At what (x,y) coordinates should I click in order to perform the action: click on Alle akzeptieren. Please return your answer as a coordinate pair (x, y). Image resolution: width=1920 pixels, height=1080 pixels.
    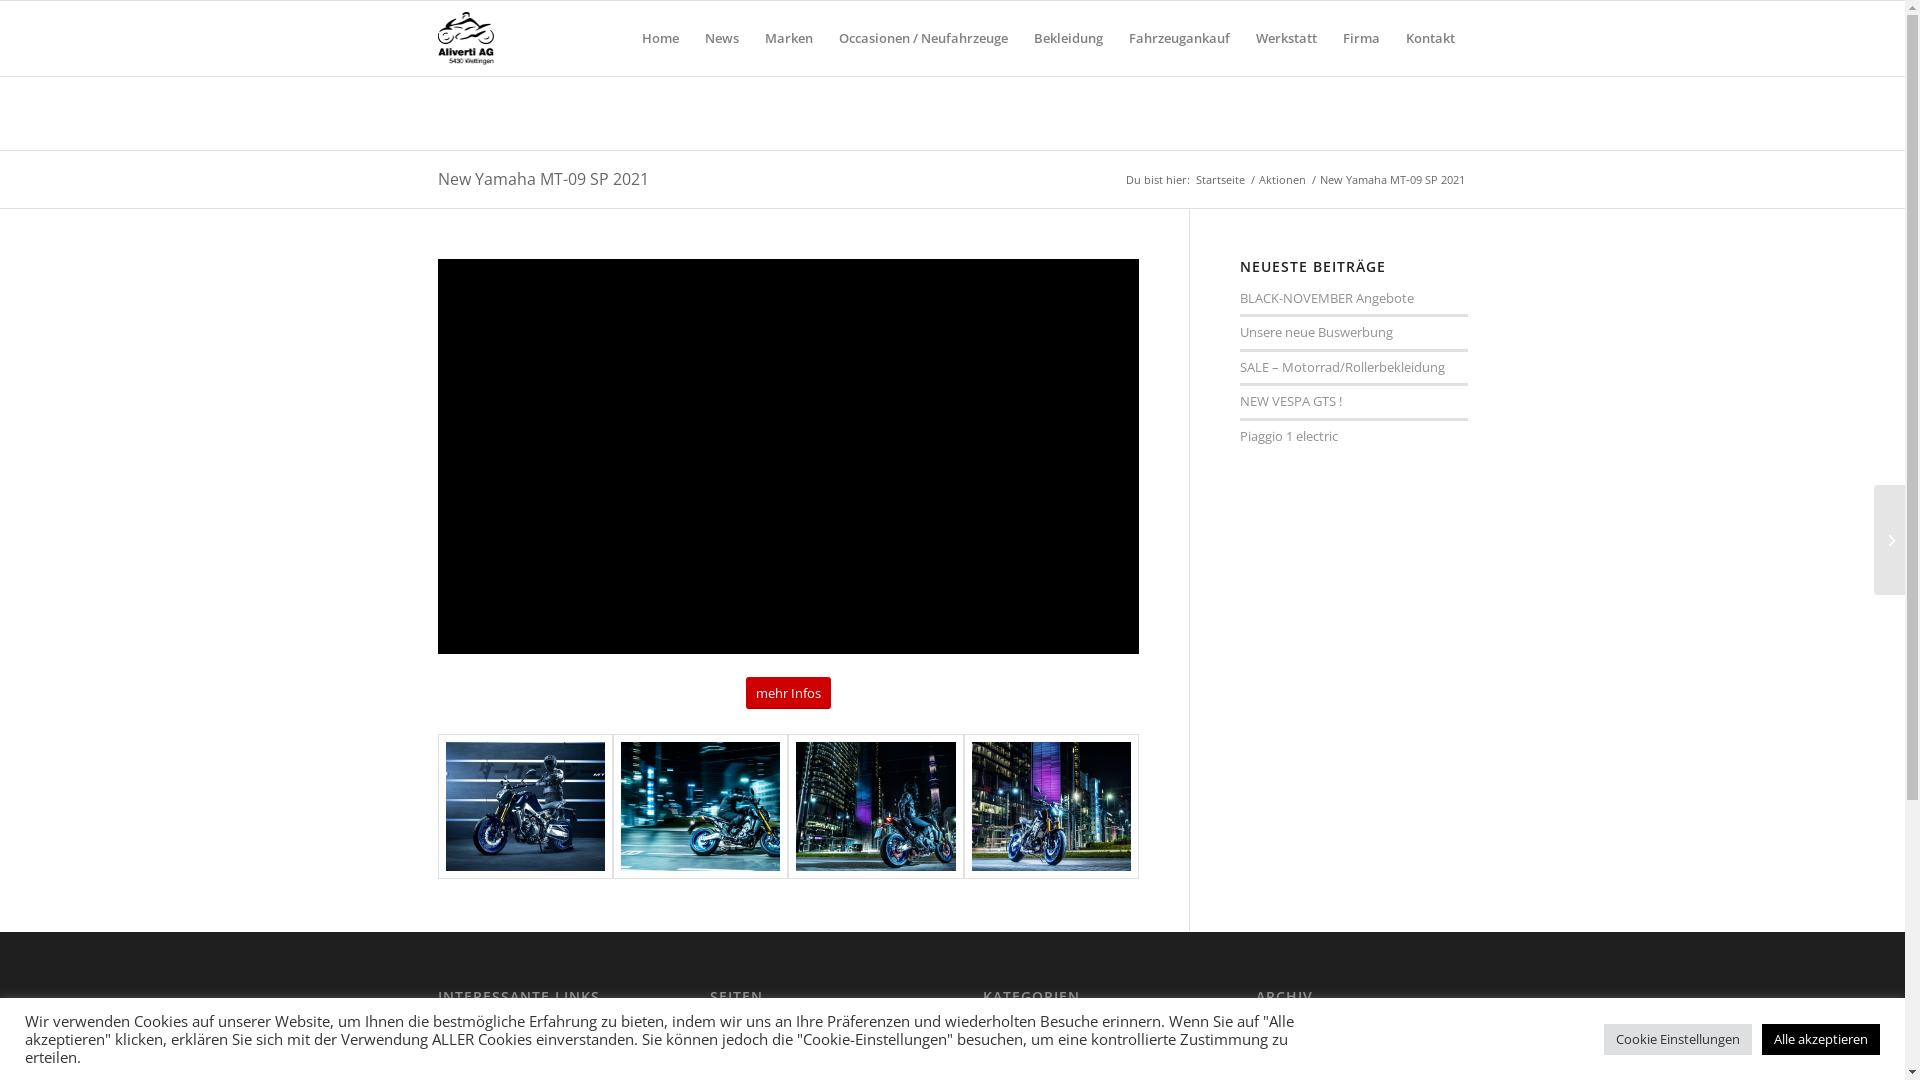
    Looking at the image, I should click on (1821, 1040).